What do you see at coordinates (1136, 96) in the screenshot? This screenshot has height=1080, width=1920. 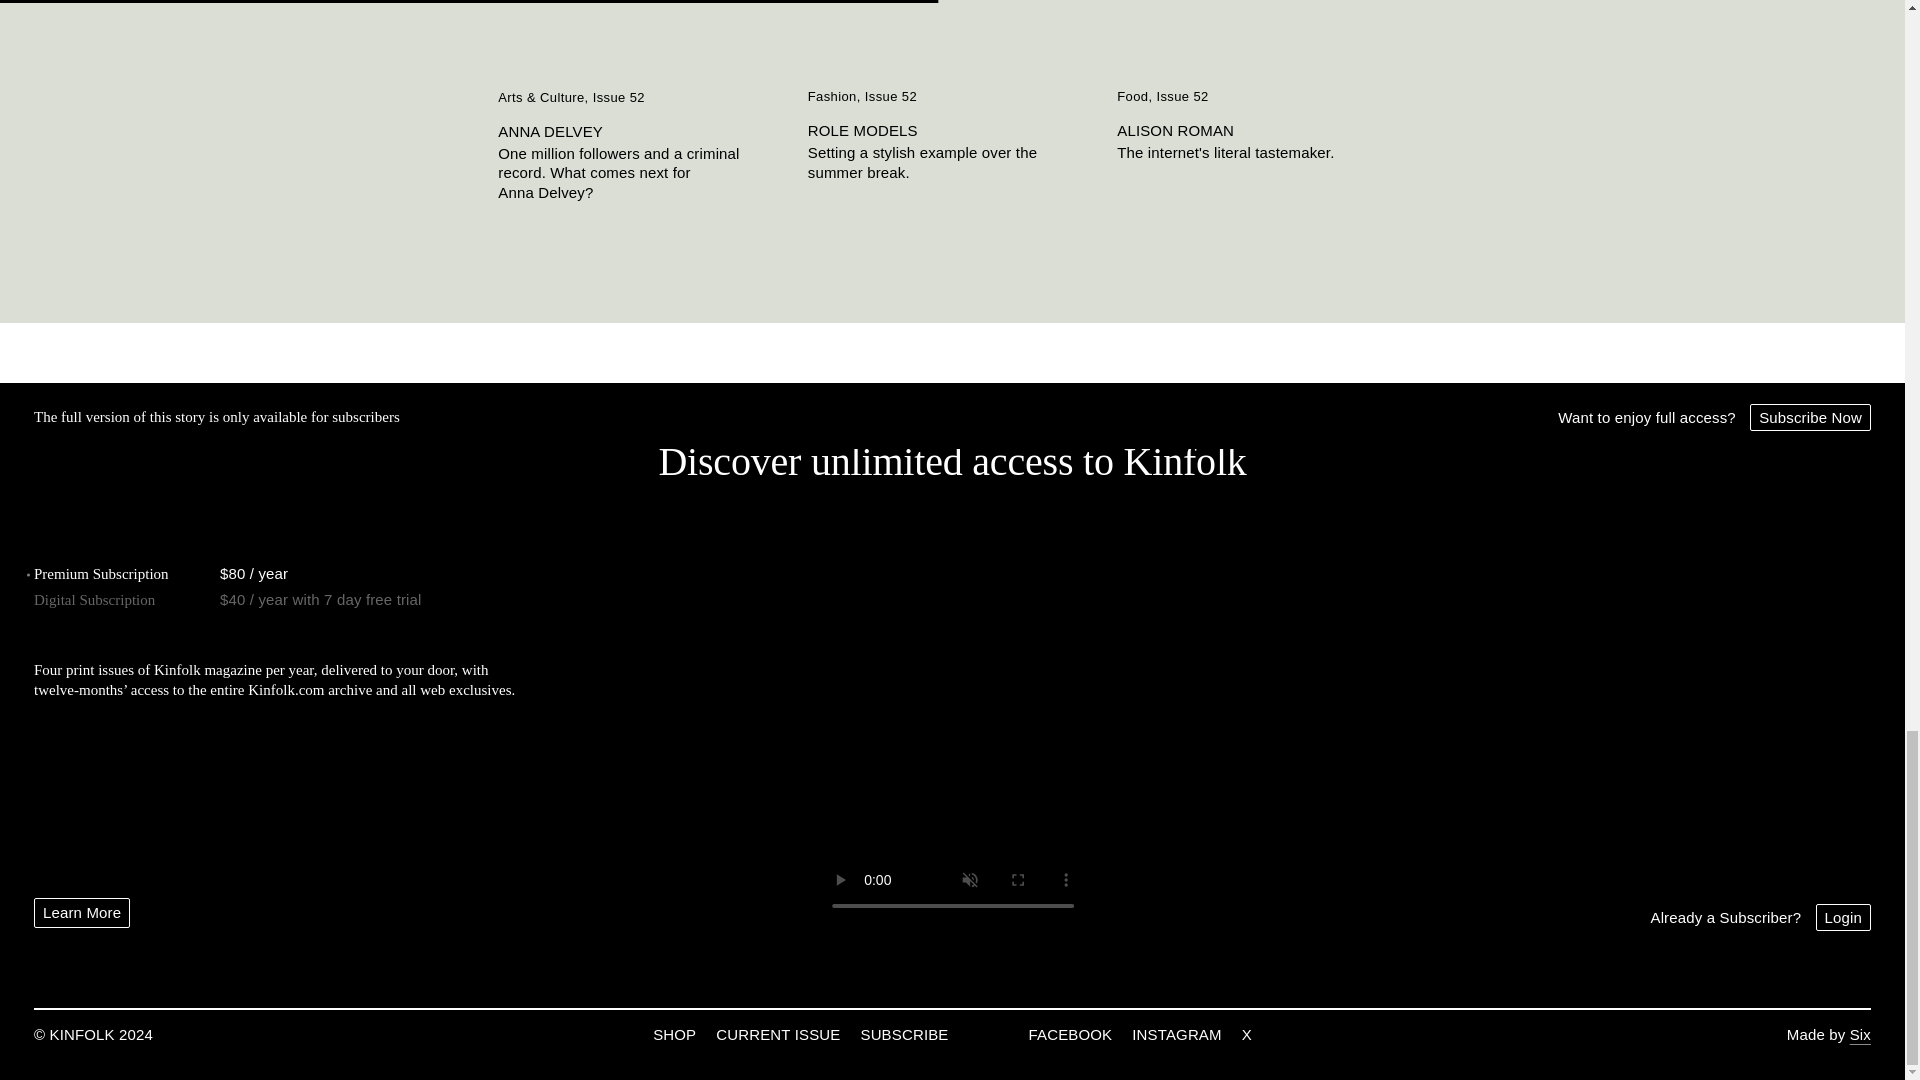 I see `Food, ` at bounding box center [1136, 96].